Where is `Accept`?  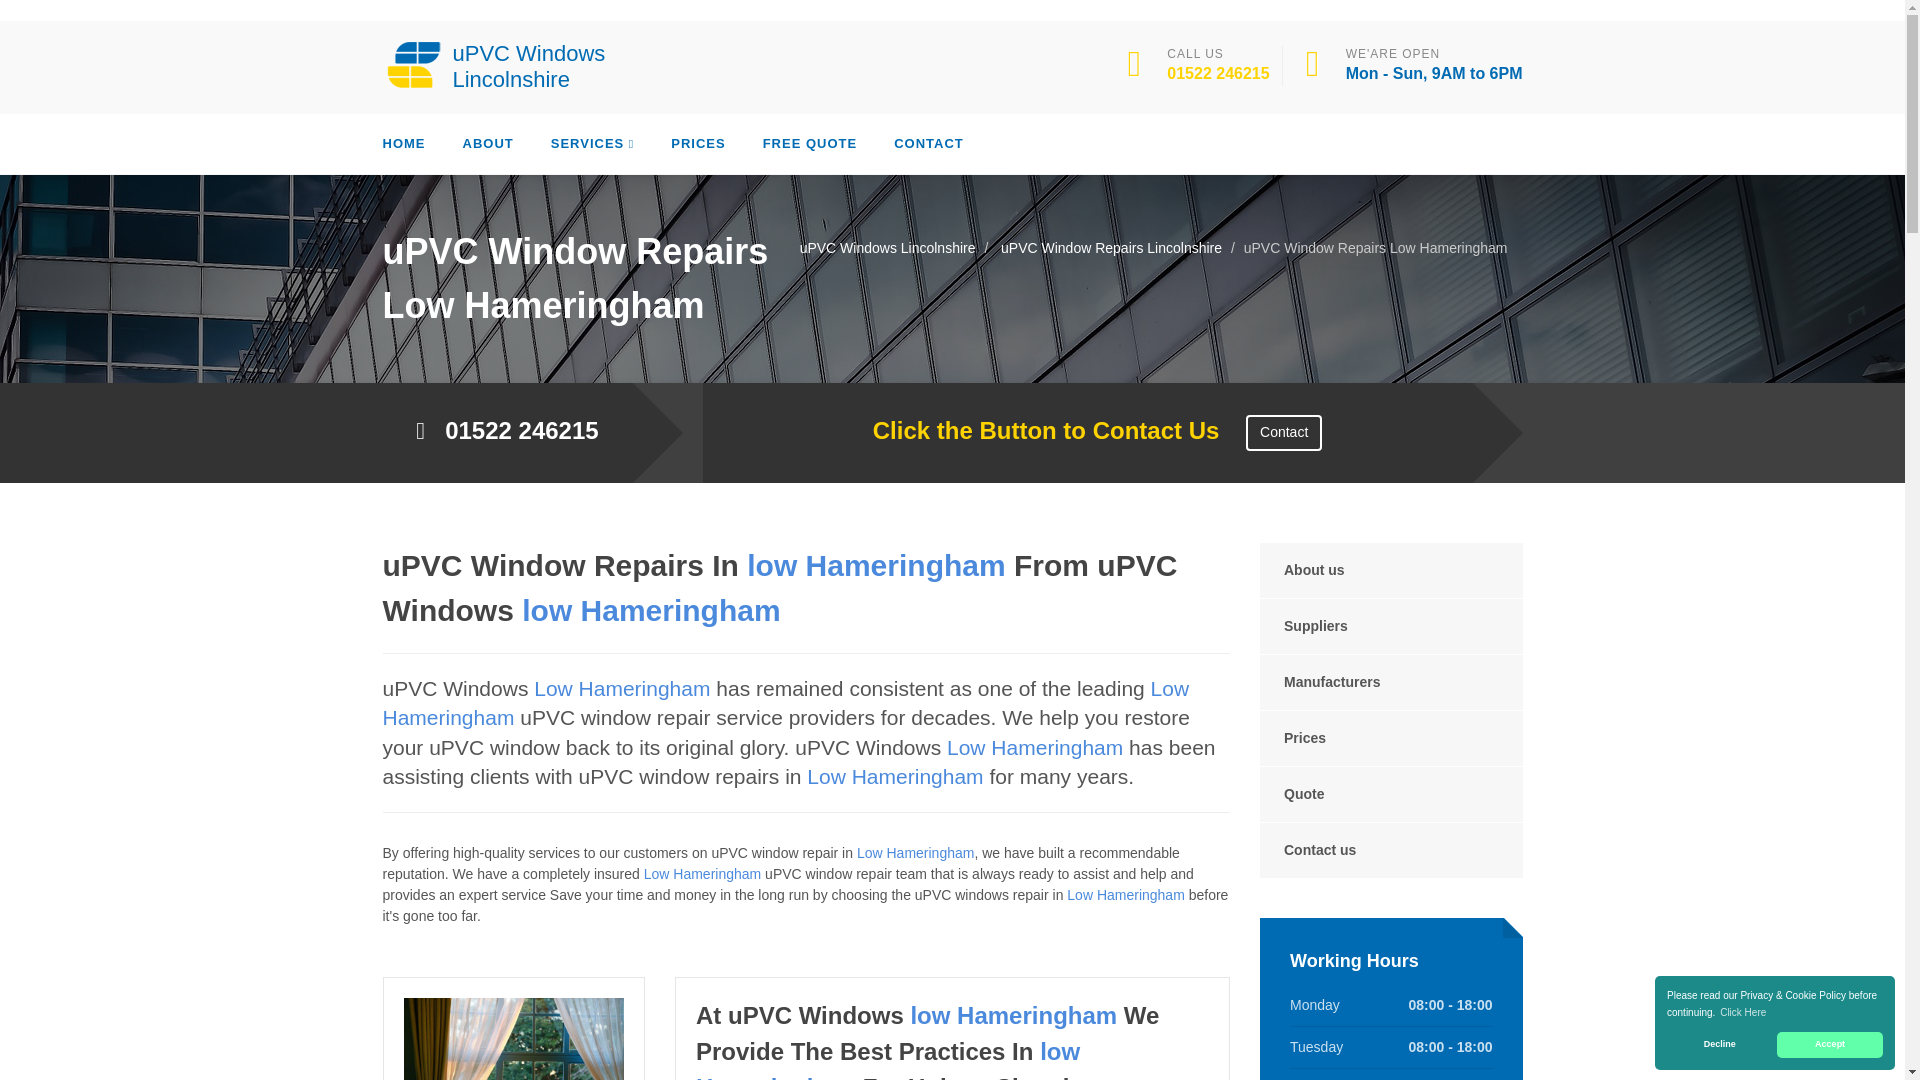 Accept is located at coordinates (1830, 1045).